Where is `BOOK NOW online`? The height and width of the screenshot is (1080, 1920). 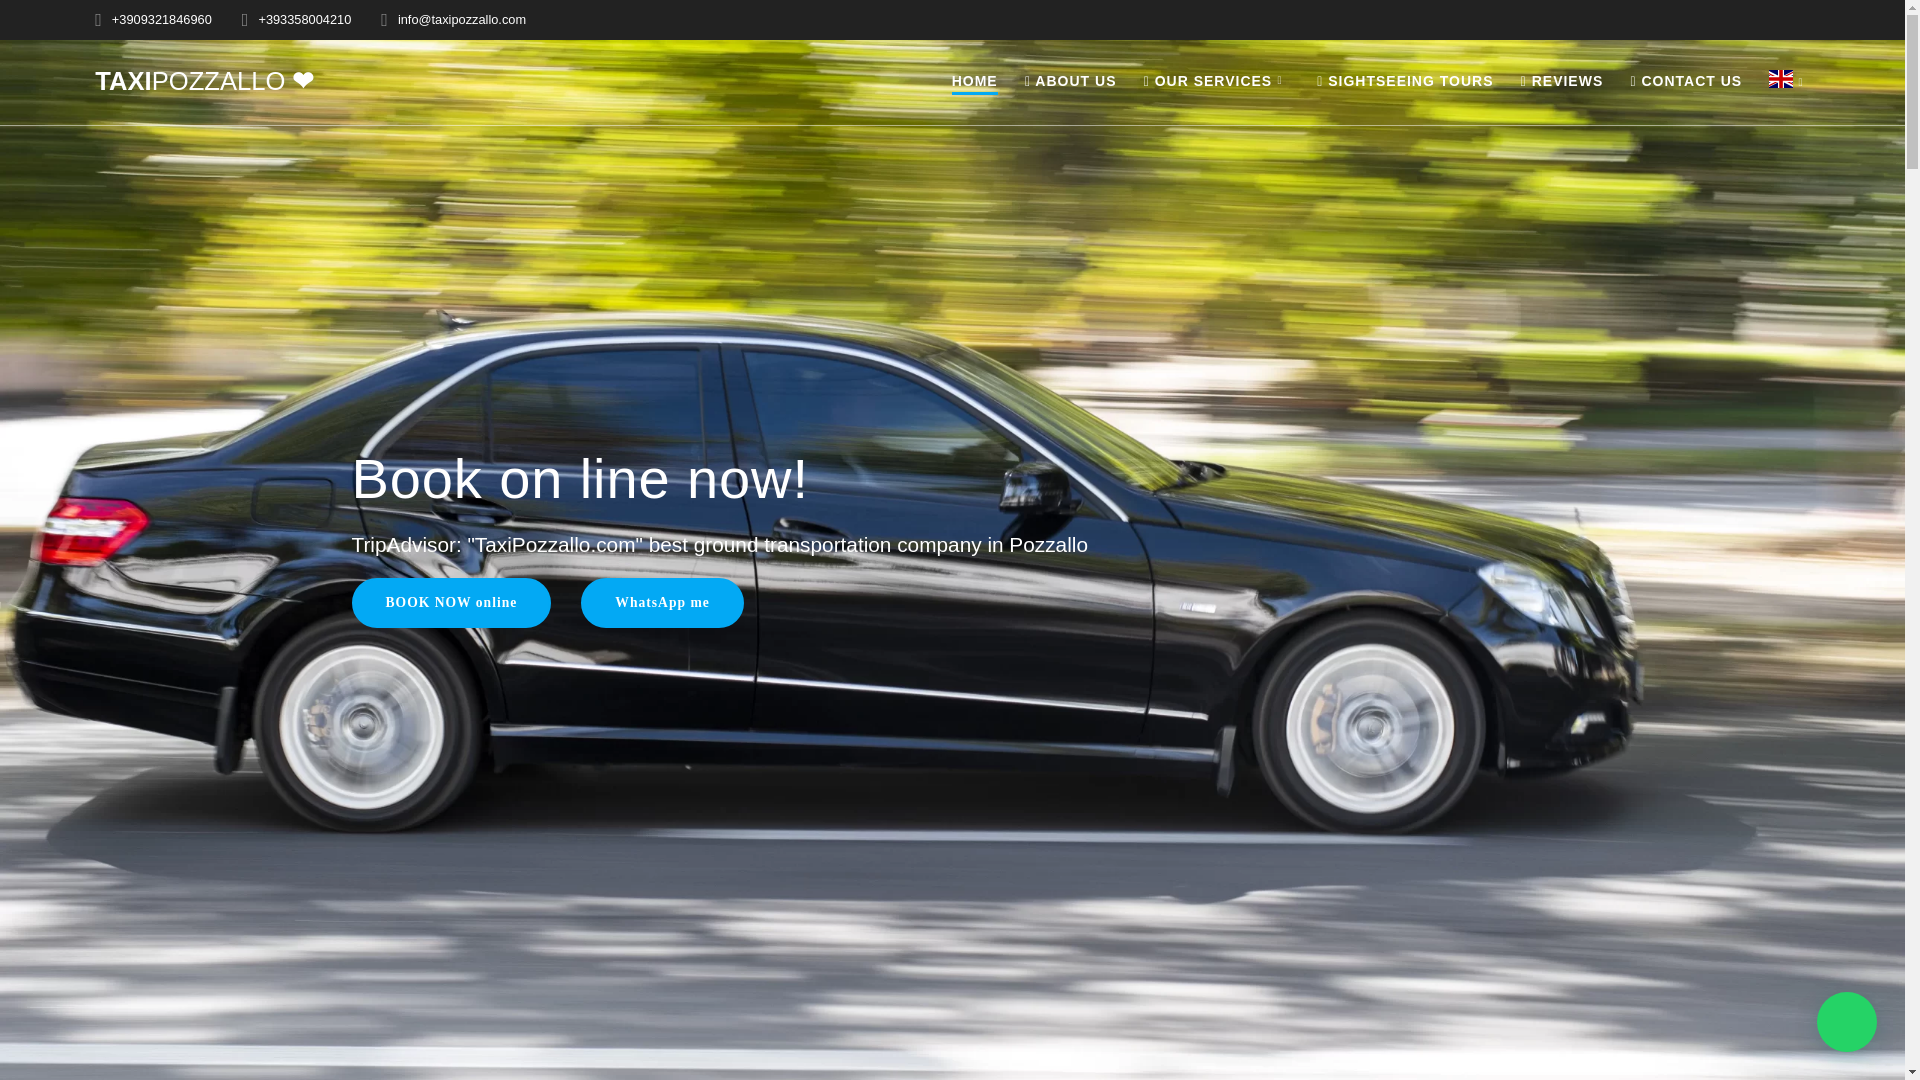
BOOK NOW online is located at coordinates (452, 602).